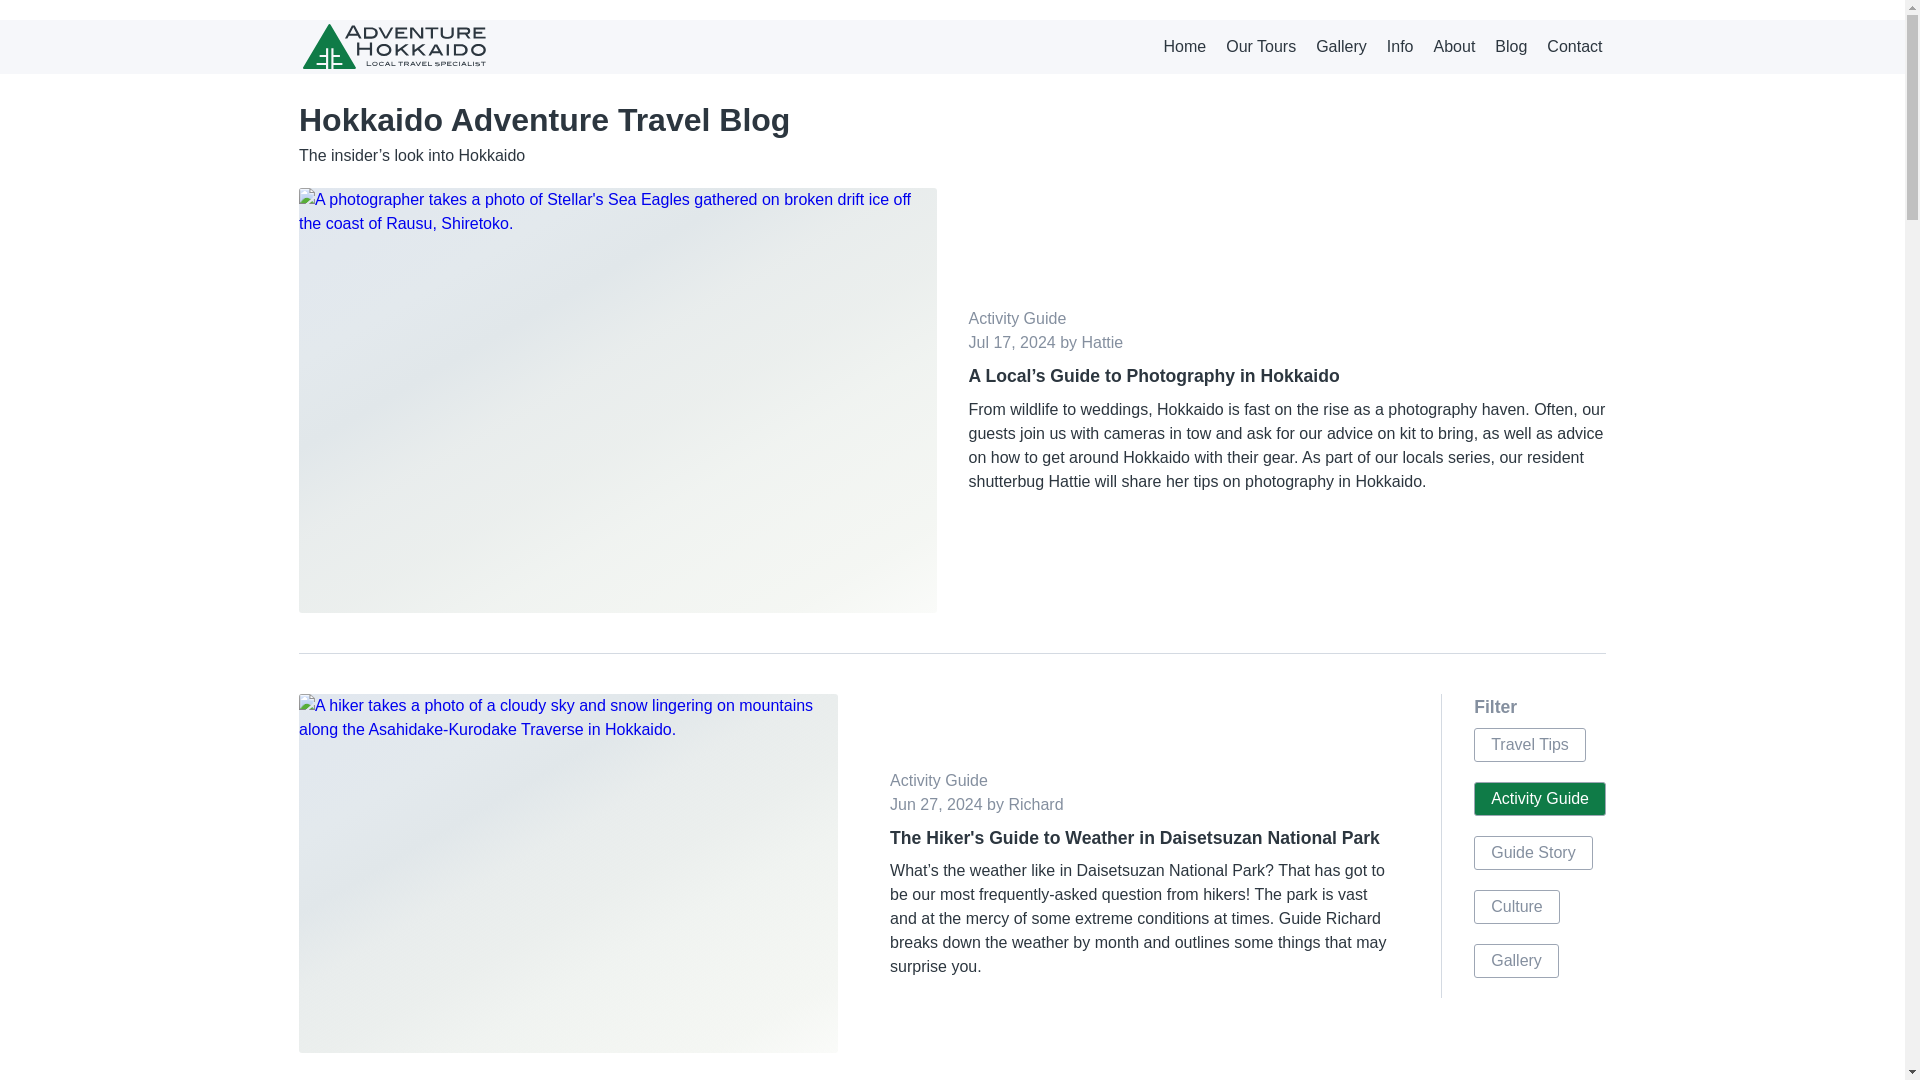  What do you see at coordinates (1510, 46) in the screenshot?
I see `Blog` at bounding box center [1510, 46].